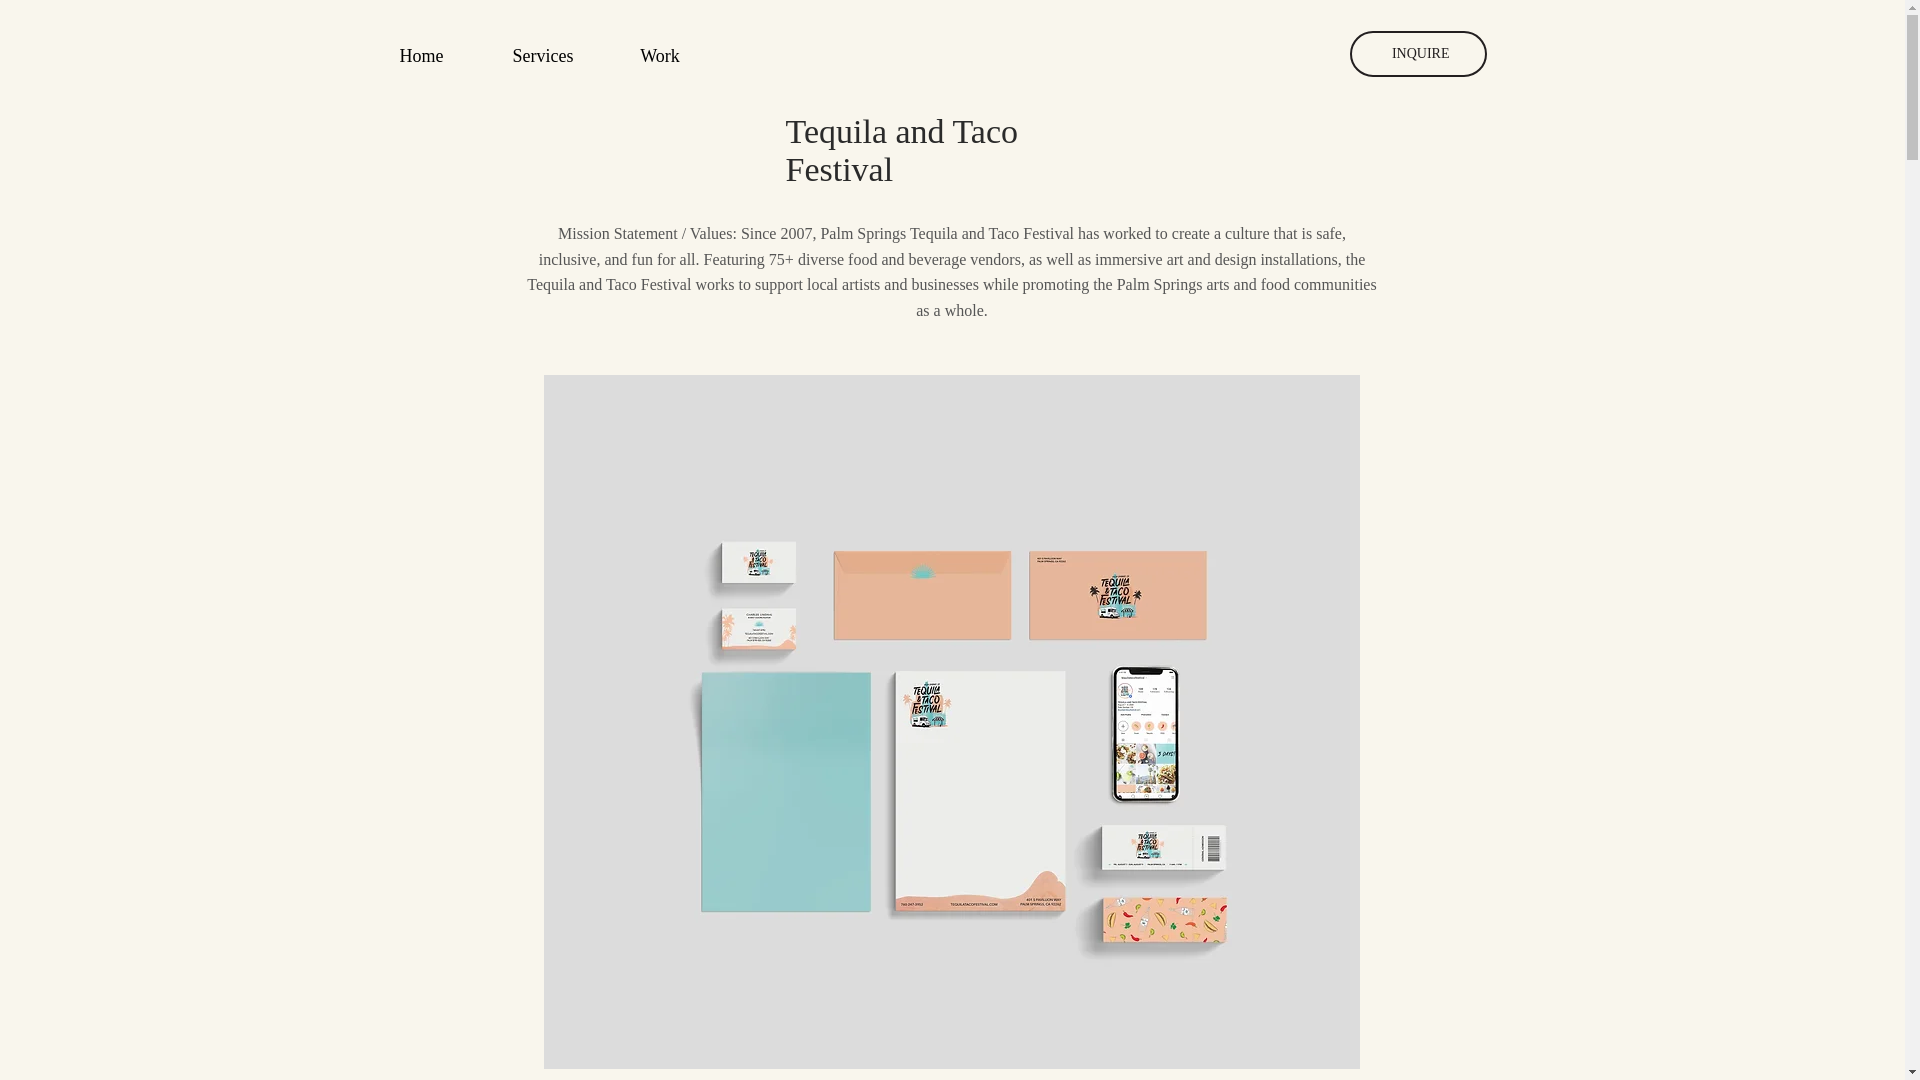  I want to click on INQUIRE, so click(1418, 54).